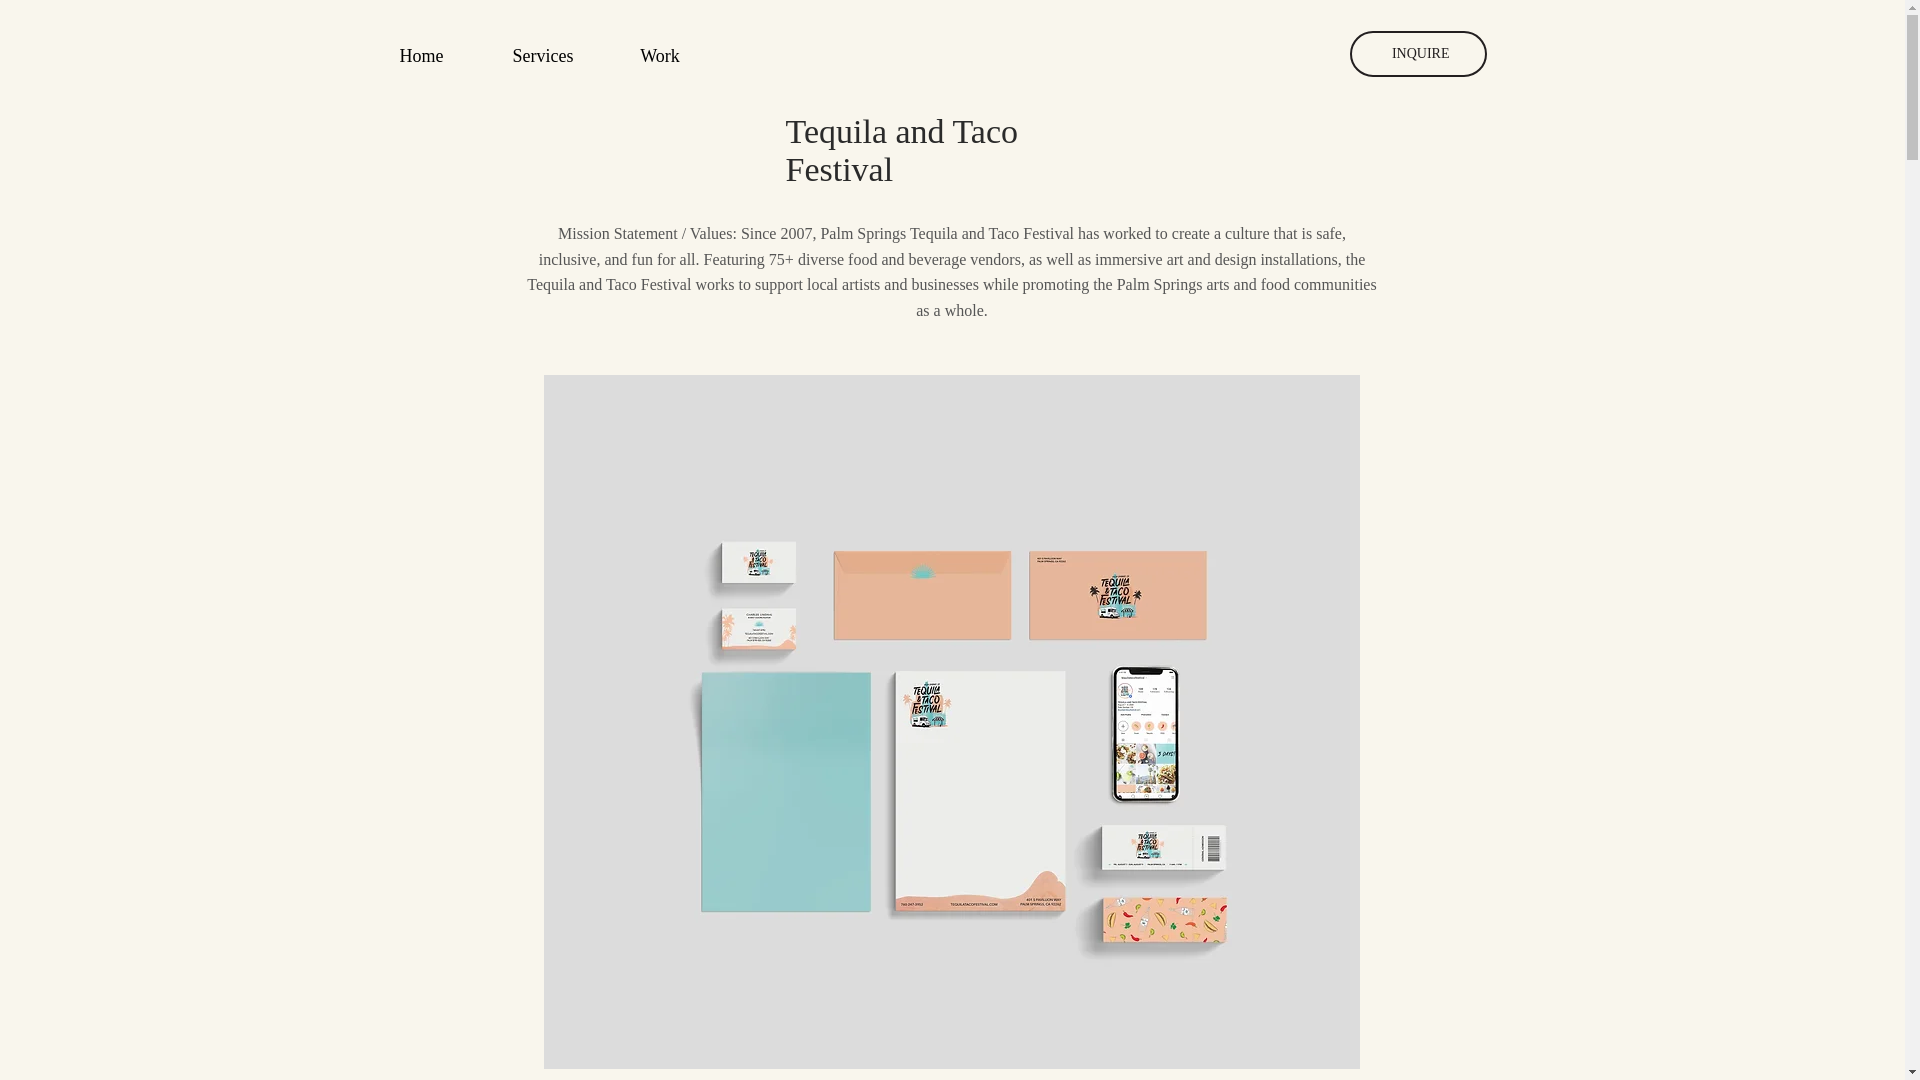  I want to click on INQUIRE, so click(1418, 54).